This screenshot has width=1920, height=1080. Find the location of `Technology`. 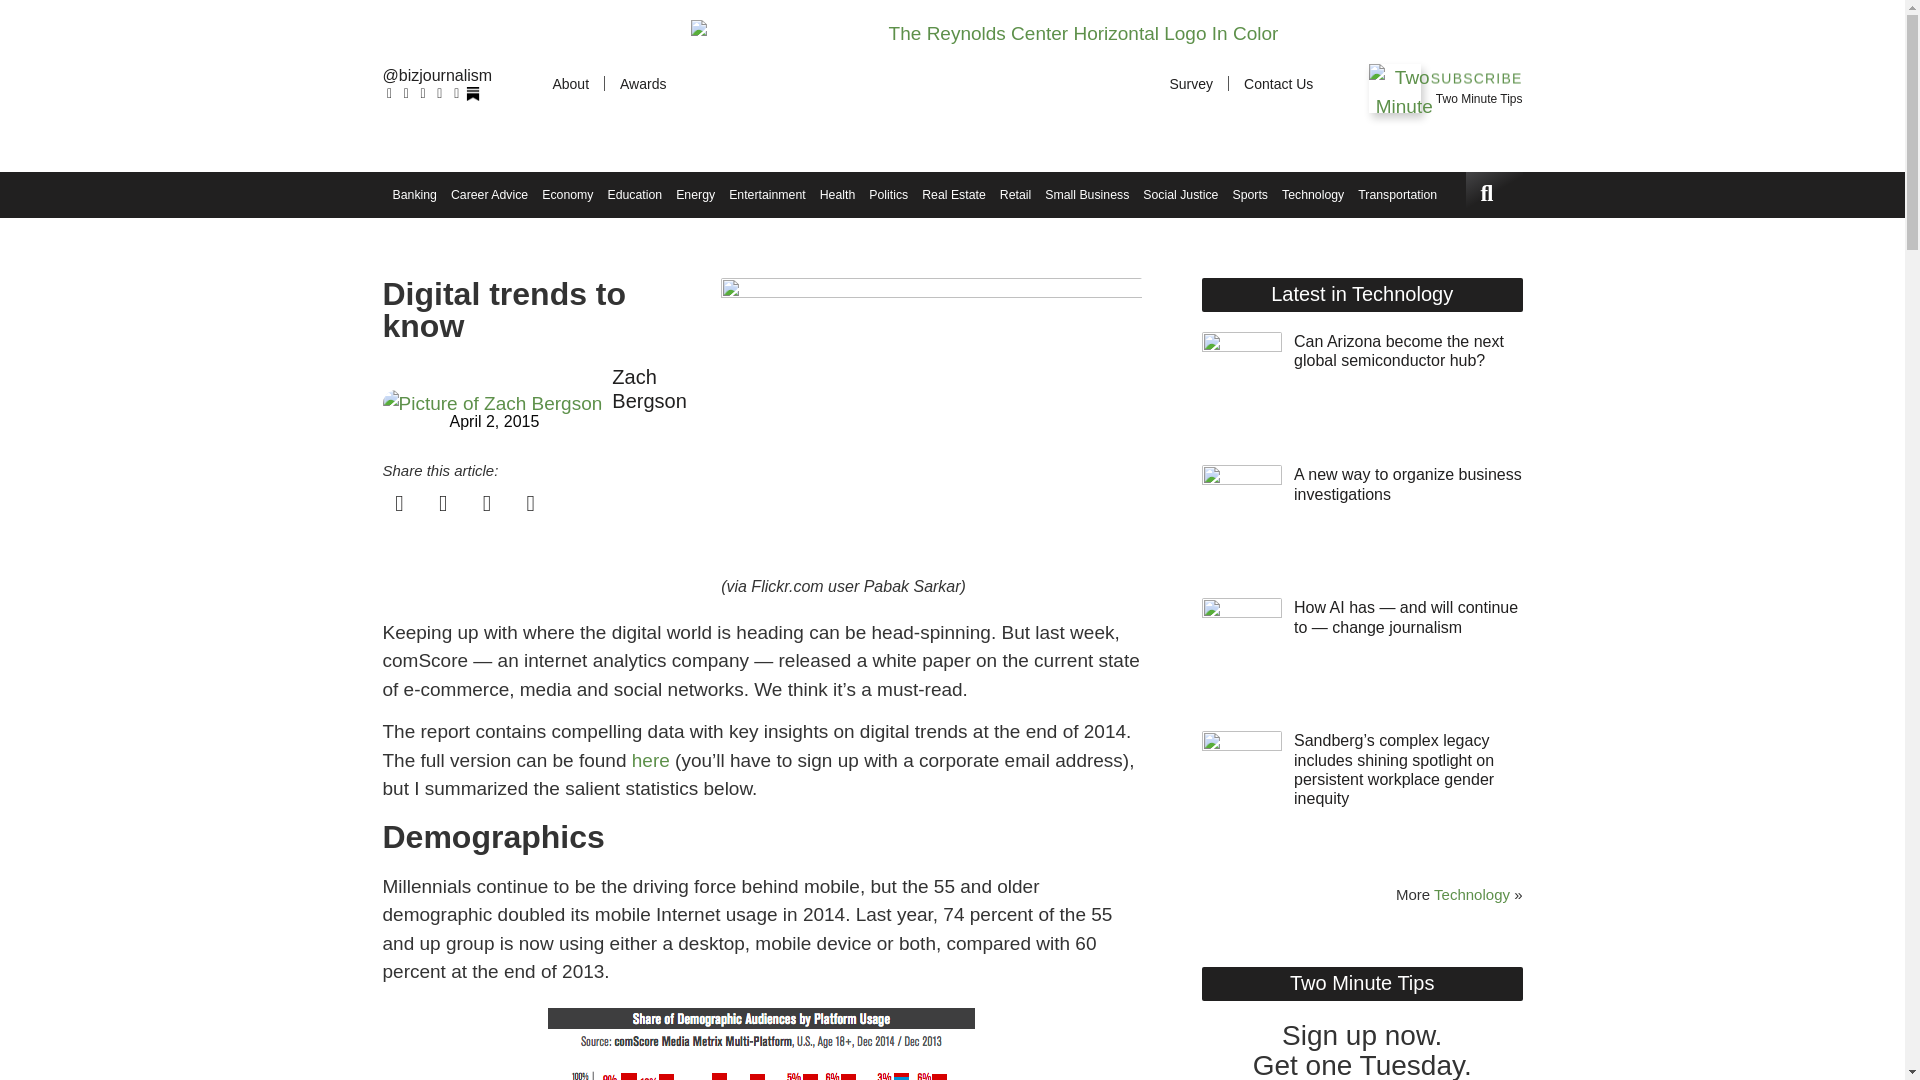

Technology is located at coordinates (1312, 194).